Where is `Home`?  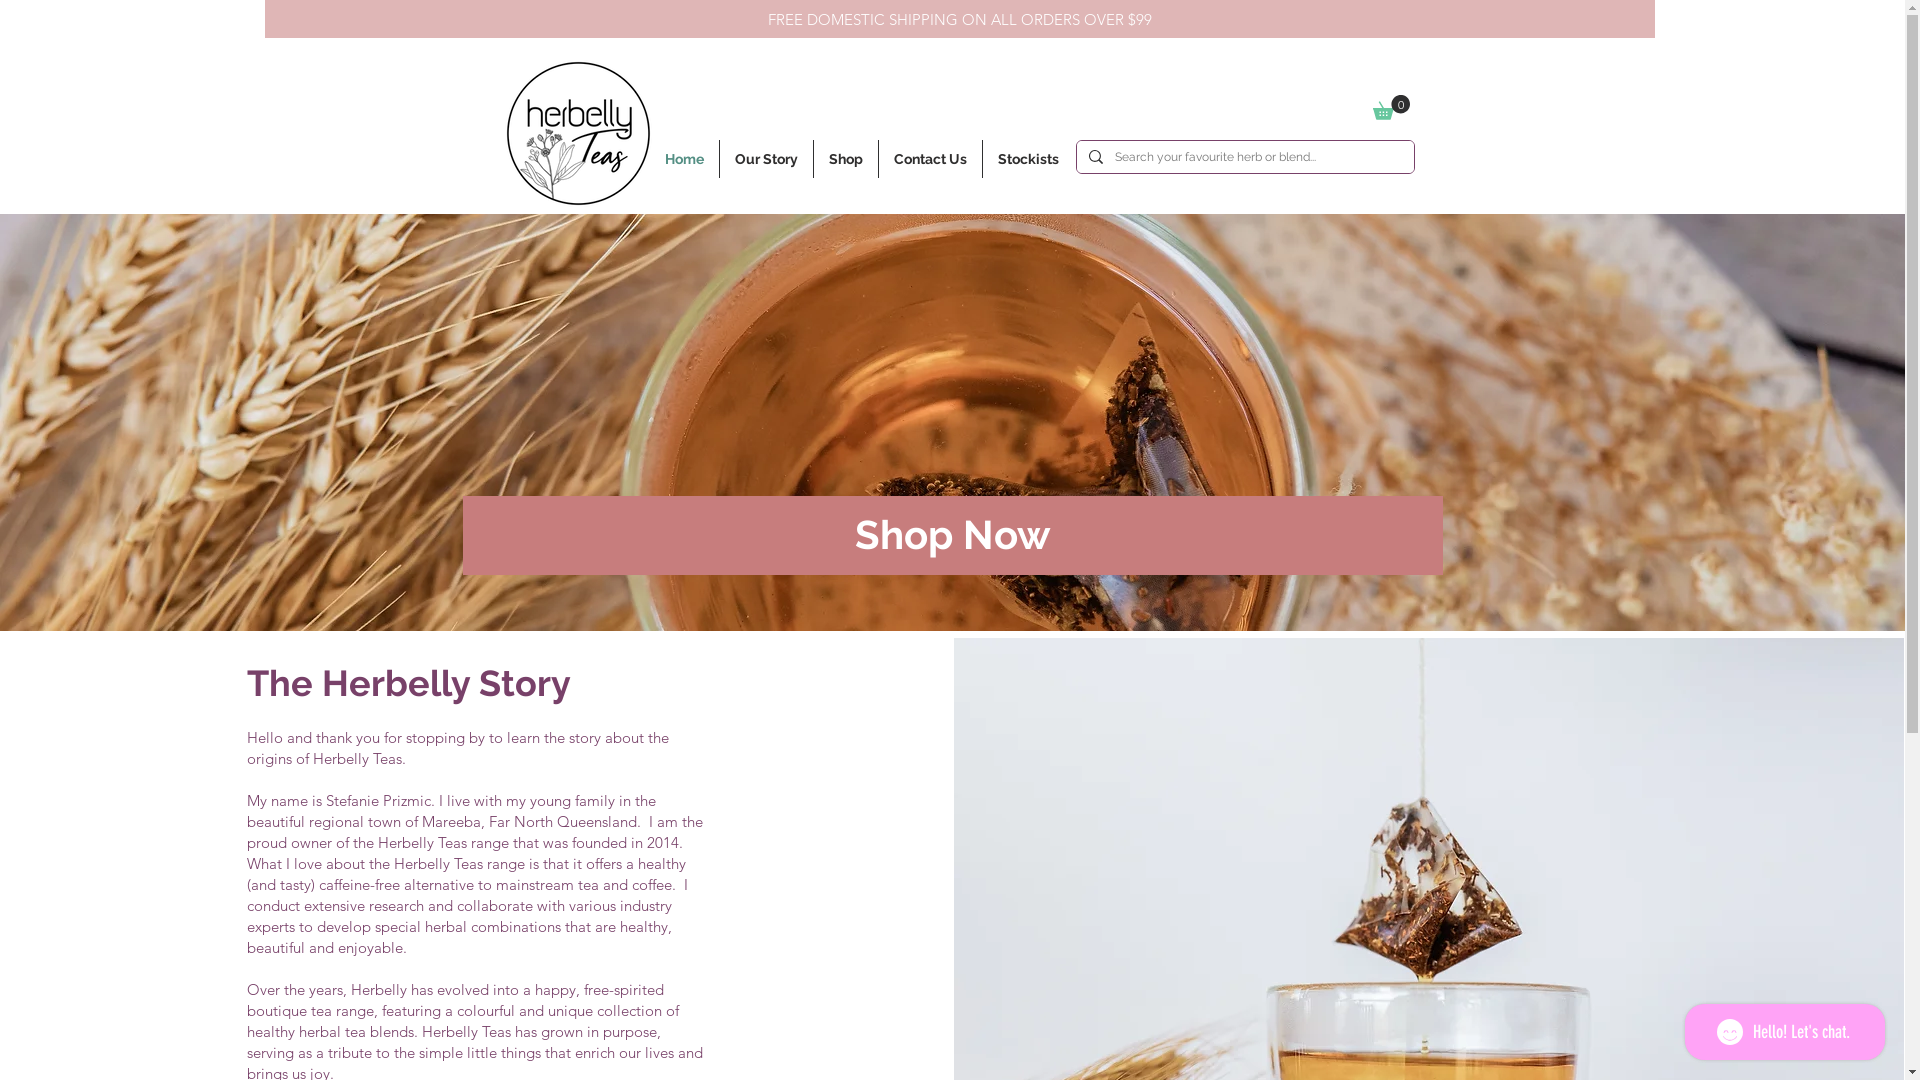
Home is located at coordinates (684, 159).